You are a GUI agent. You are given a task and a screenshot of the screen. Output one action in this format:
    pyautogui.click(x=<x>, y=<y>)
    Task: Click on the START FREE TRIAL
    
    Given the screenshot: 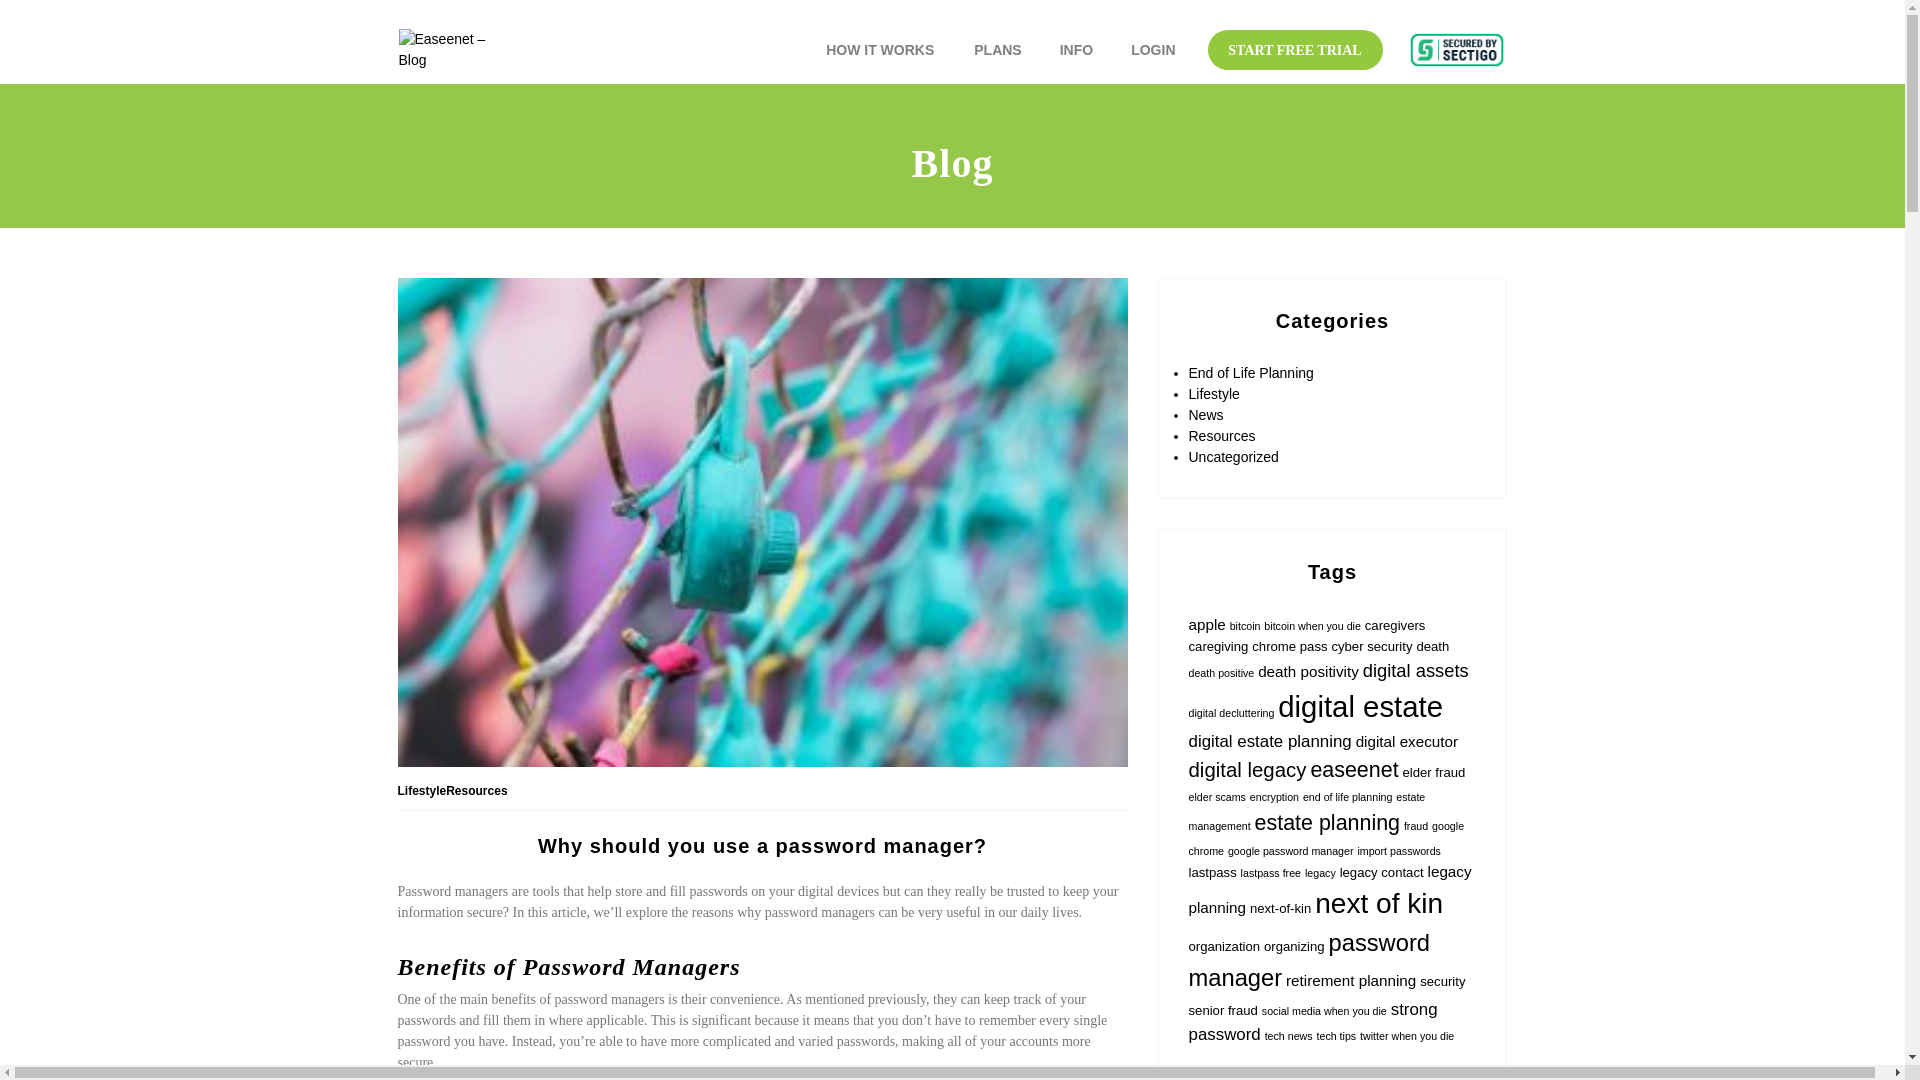 What is the action you would take?
    pyautogui.click(x=1294, y=50)
    